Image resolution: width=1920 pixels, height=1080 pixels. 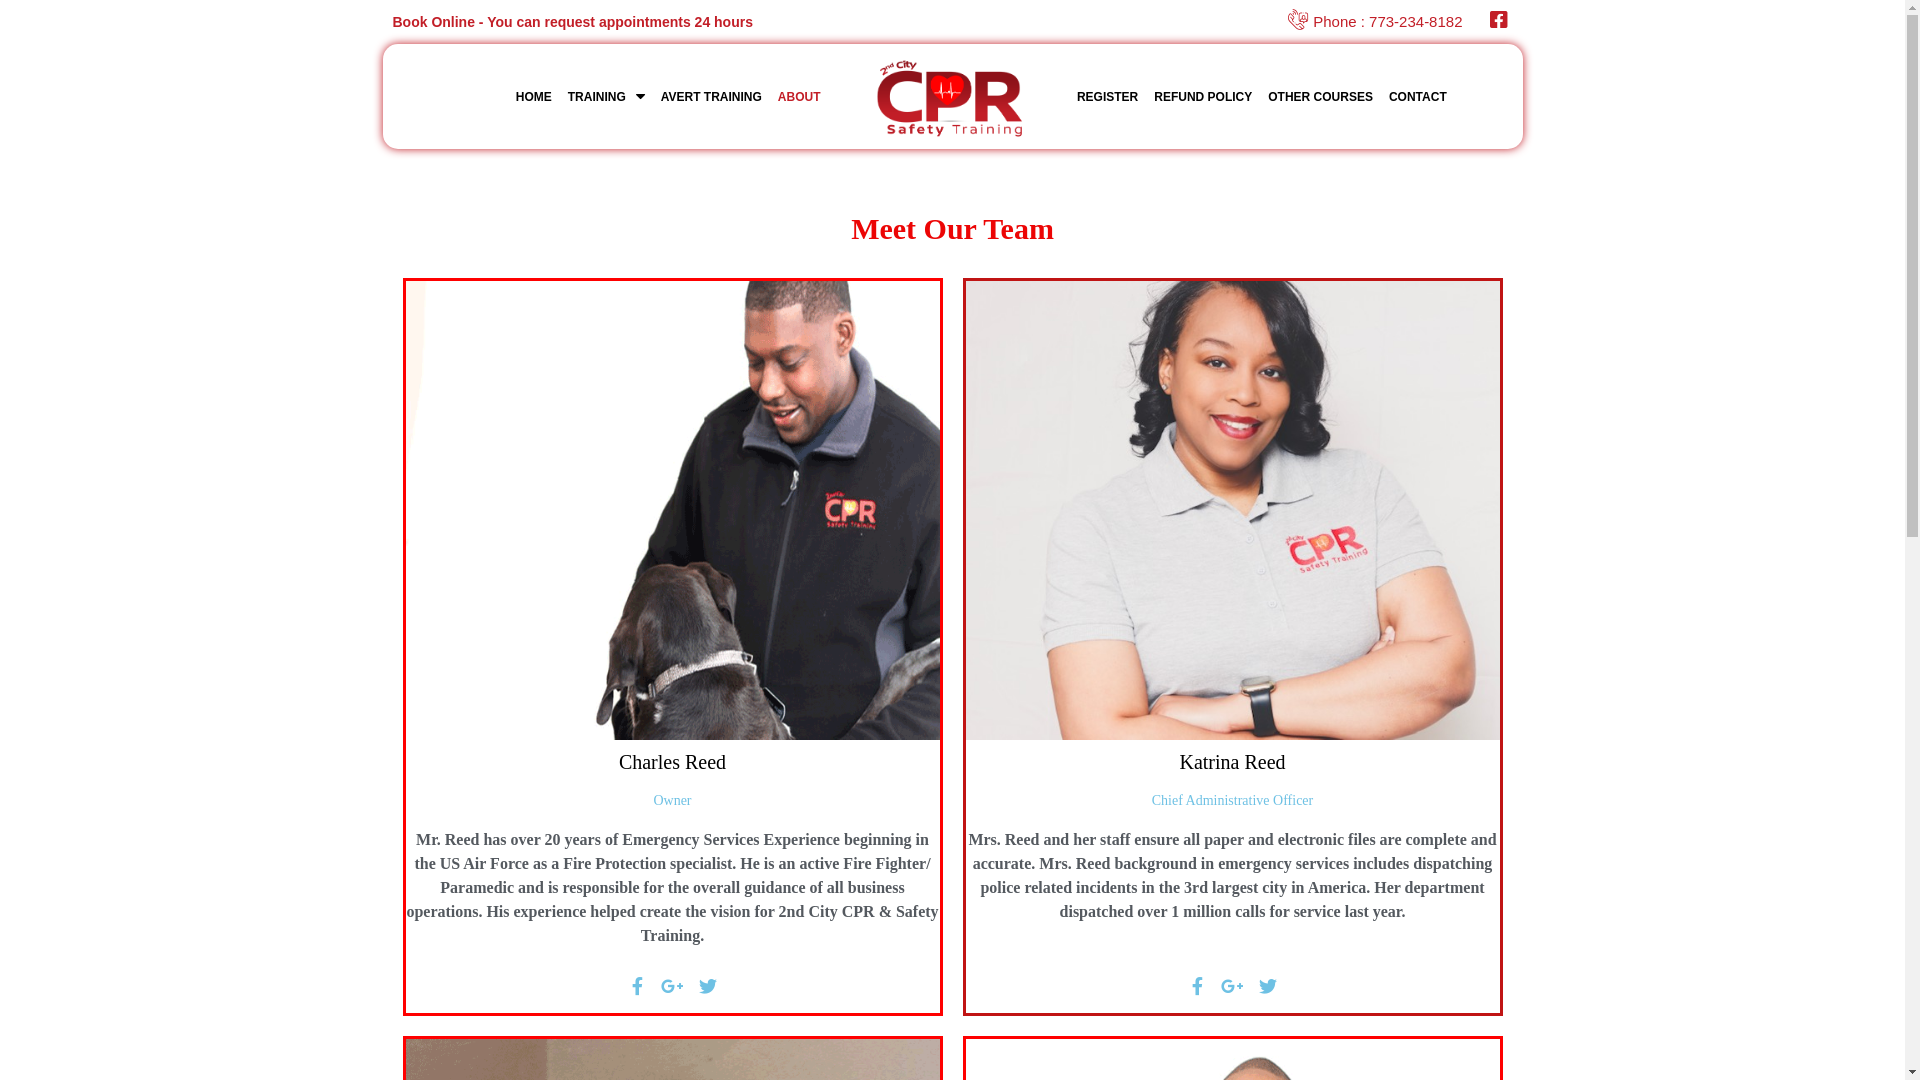 I want to click on REGISTER, so click(x=1108, y=97).